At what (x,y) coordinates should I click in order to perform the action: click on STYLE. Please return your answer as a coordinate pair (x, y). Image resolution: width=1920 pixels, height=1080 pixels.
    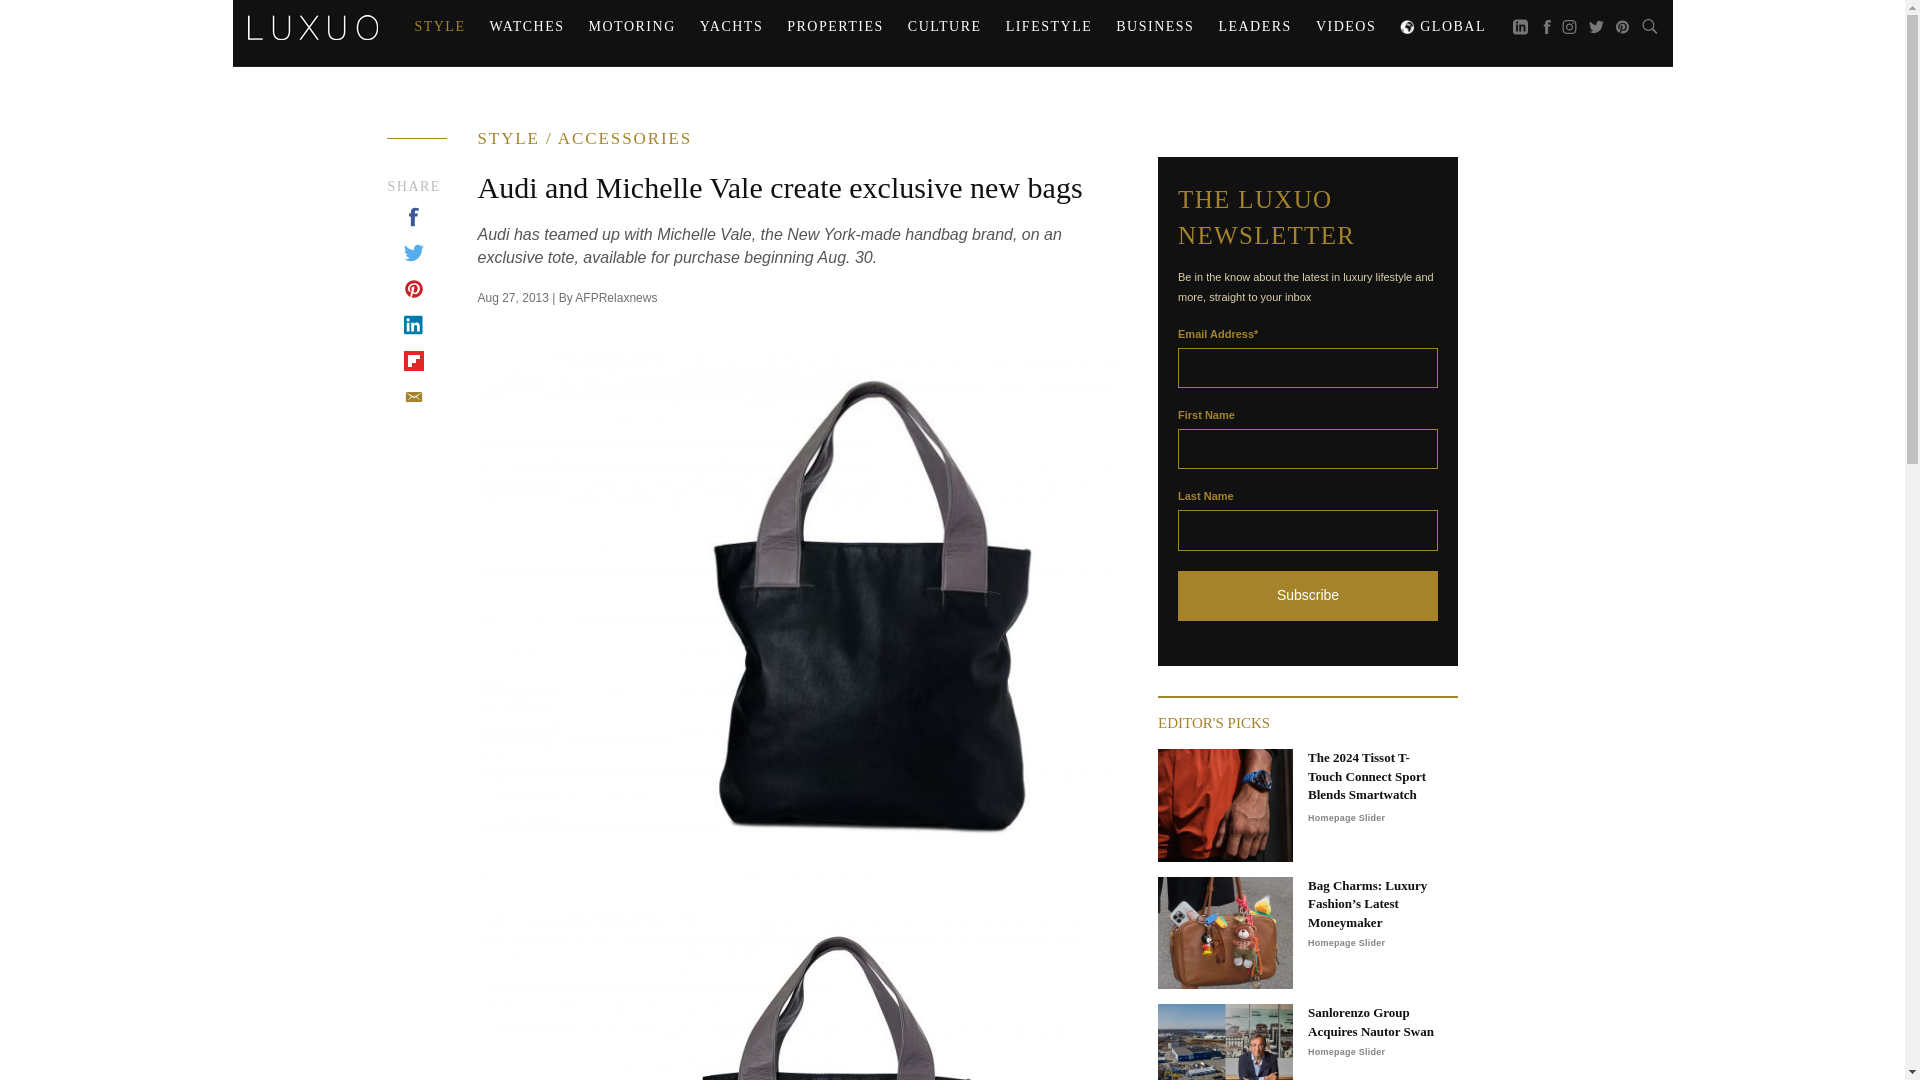
    Looking at the image, I should click on (438, 27).